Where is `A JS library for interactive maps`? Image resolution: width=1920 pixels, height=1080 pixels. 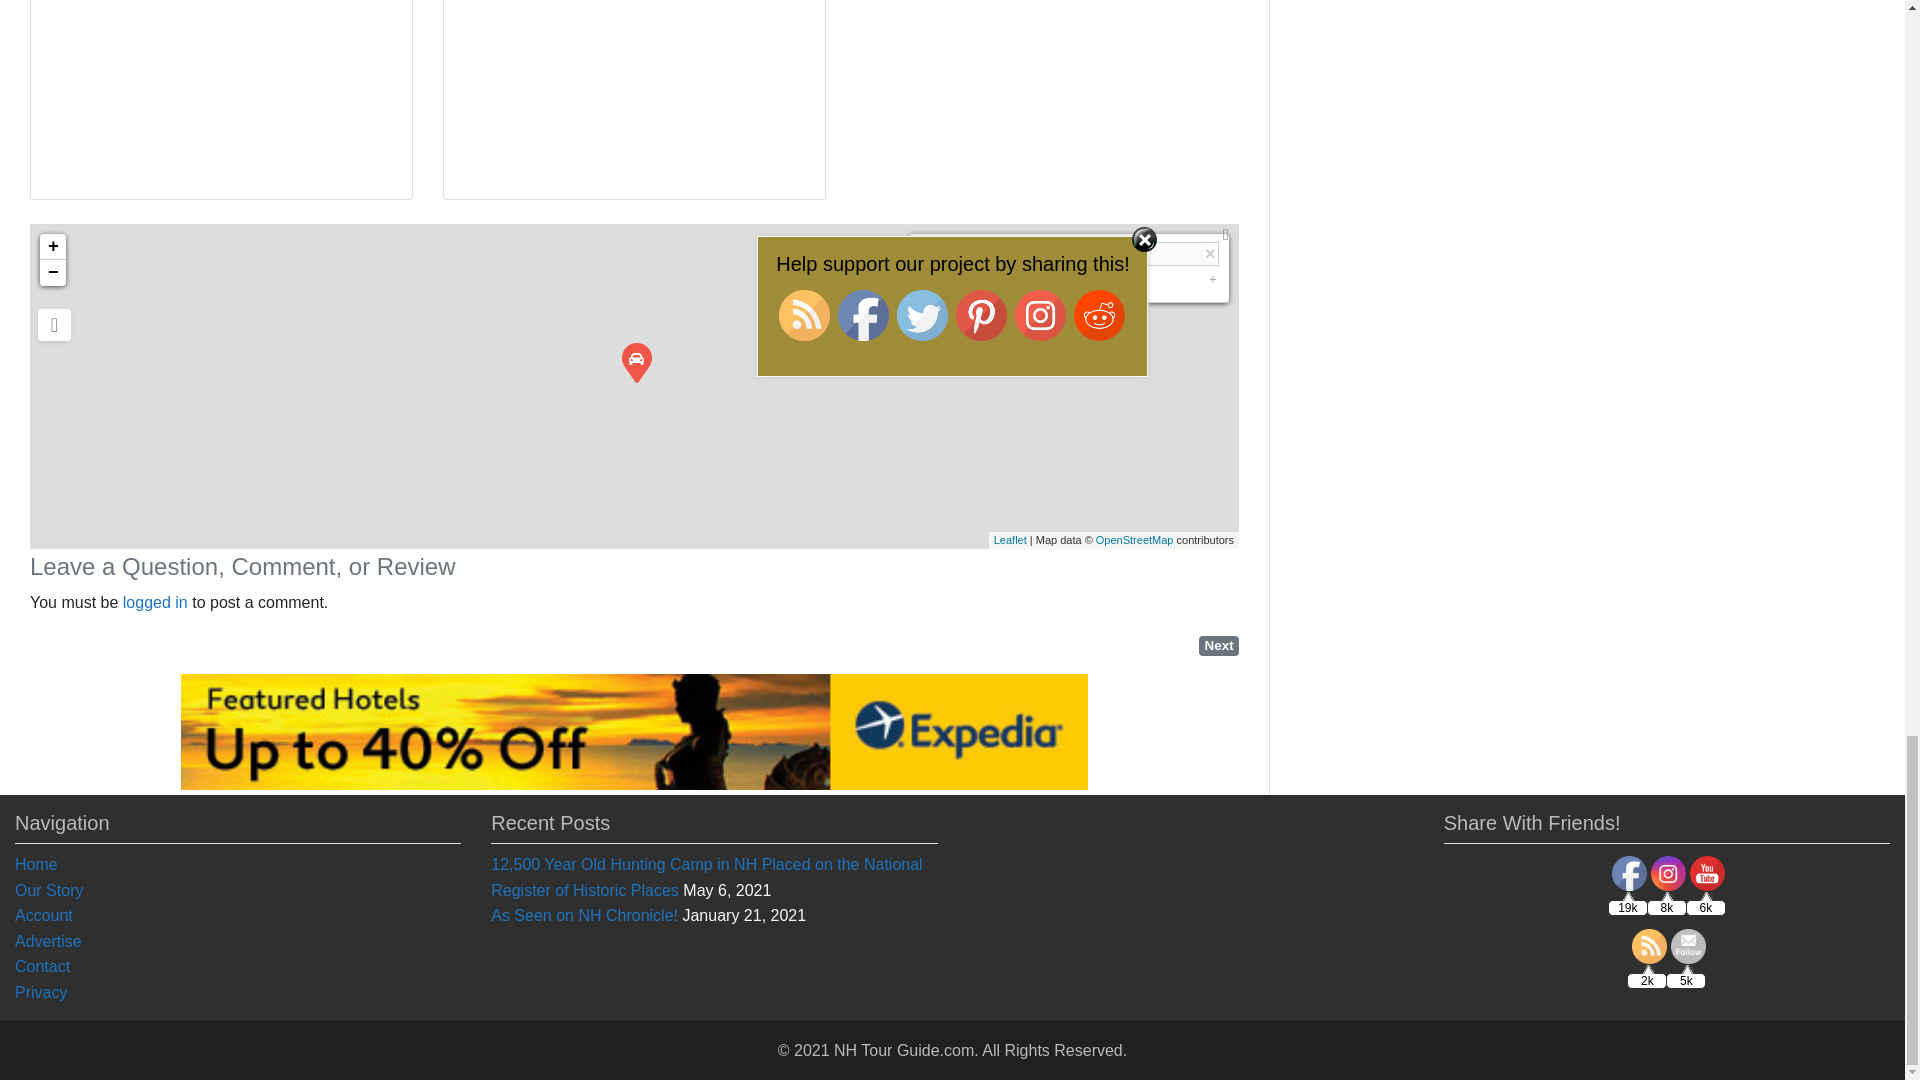 A JS library for interactive maps is located at coordinates (1010, 540).